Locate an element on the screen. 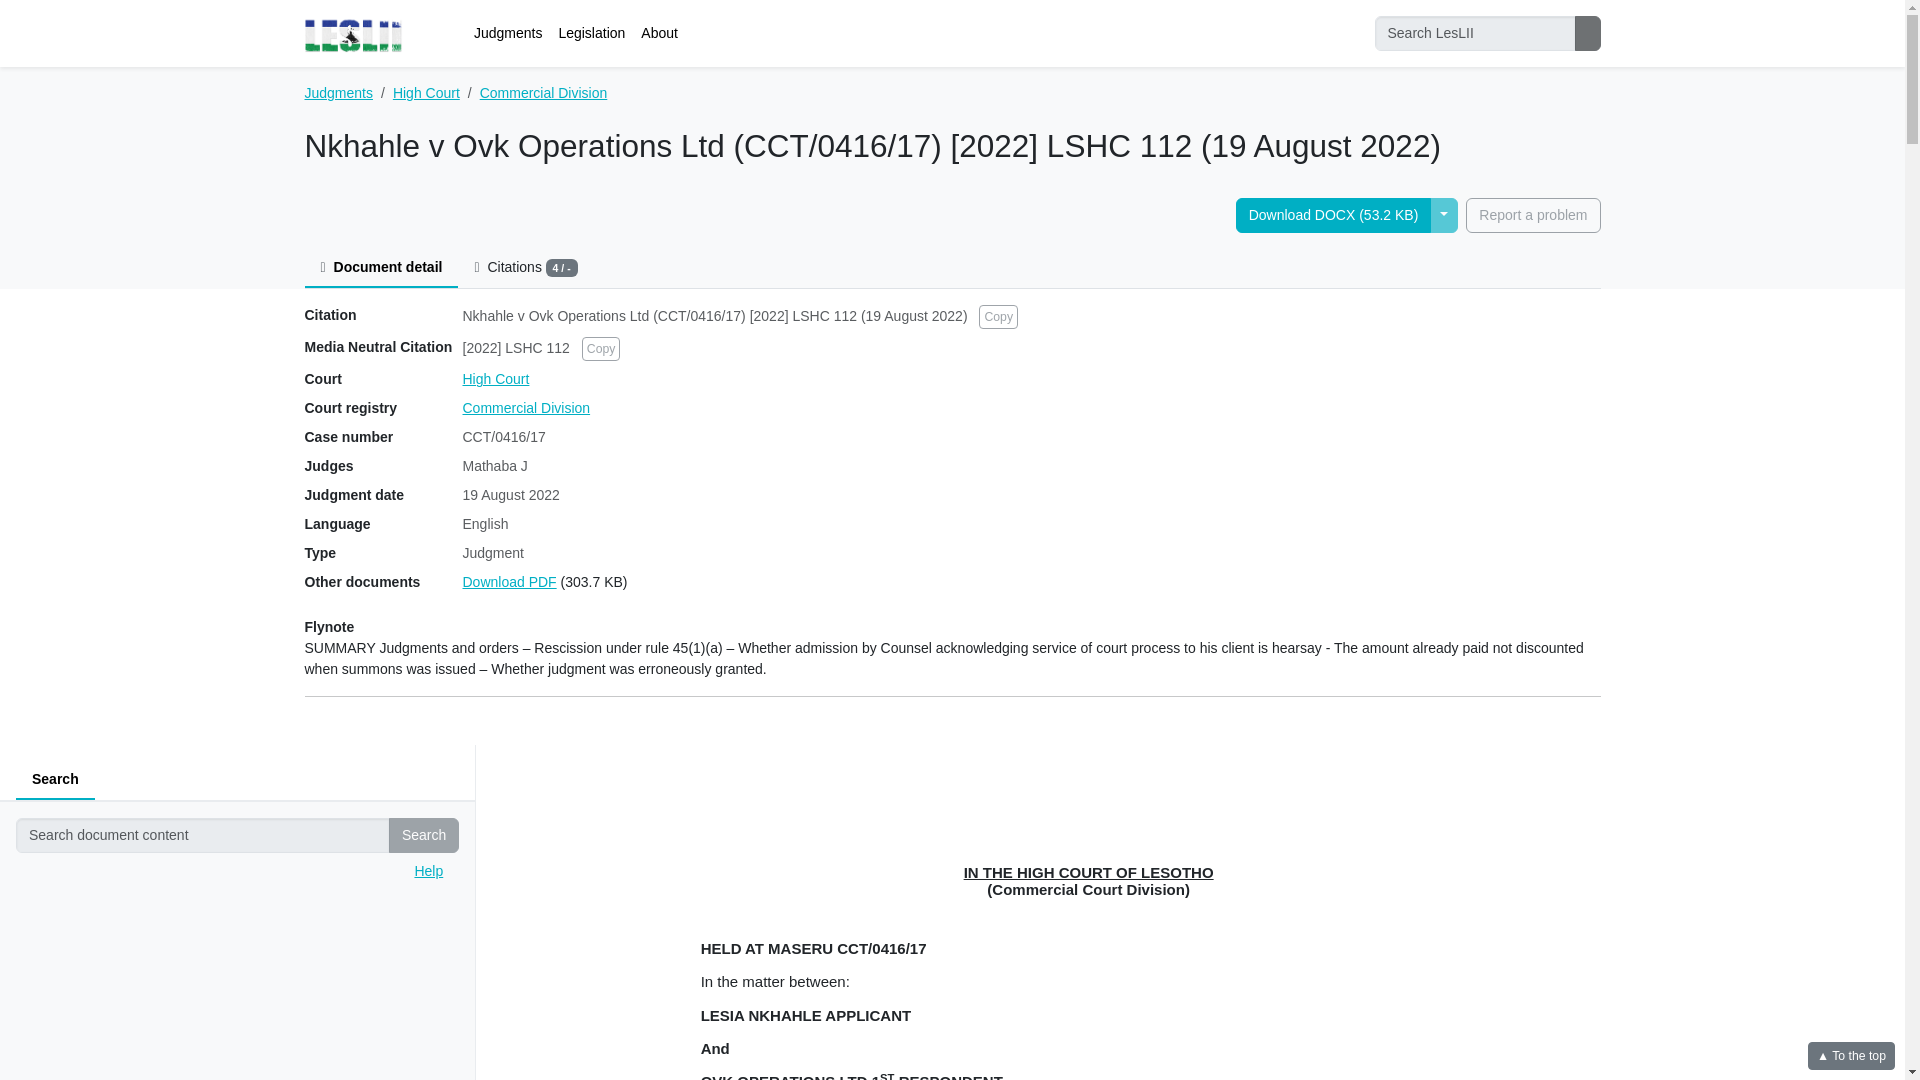 The height and width of the screenshot is (1080, 1920). Search is located at coordinates (54, 780).